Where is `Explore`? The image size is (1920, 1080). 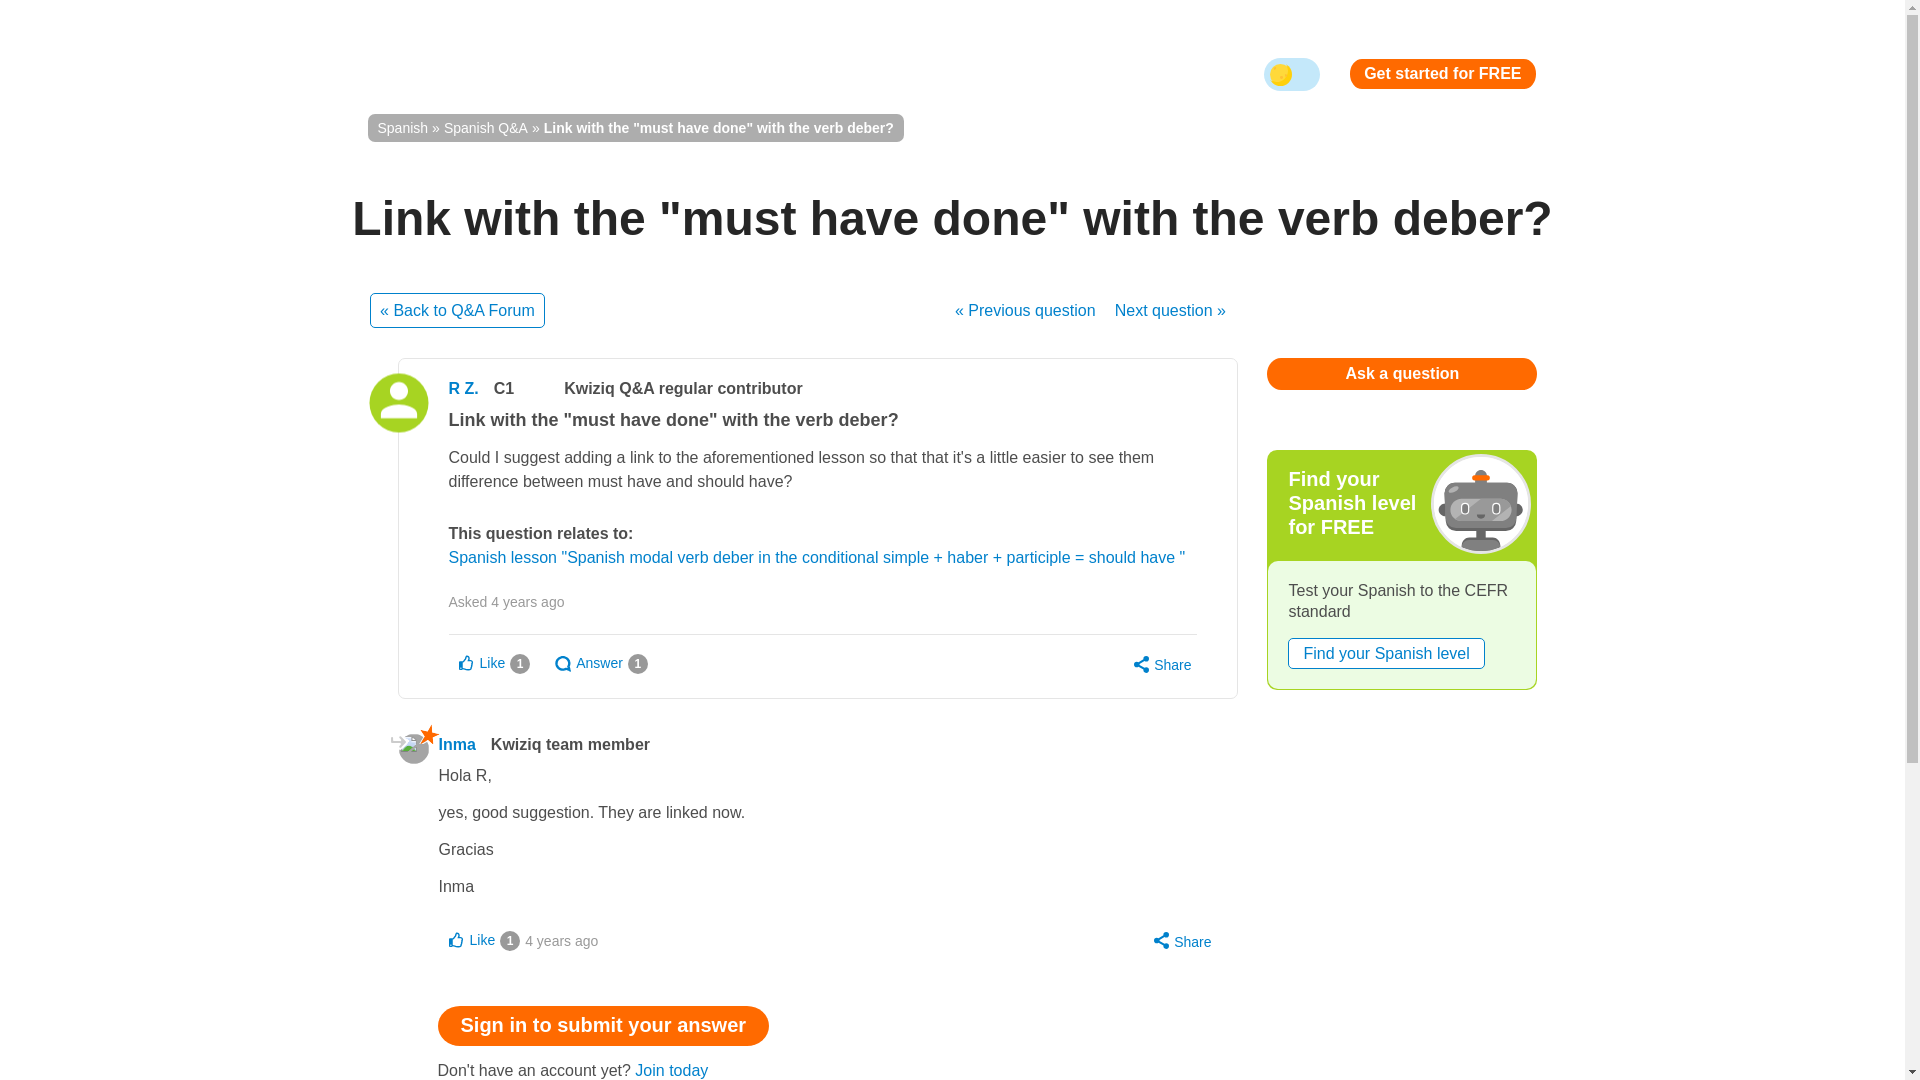
Explore is located at coordinates (746, 74).